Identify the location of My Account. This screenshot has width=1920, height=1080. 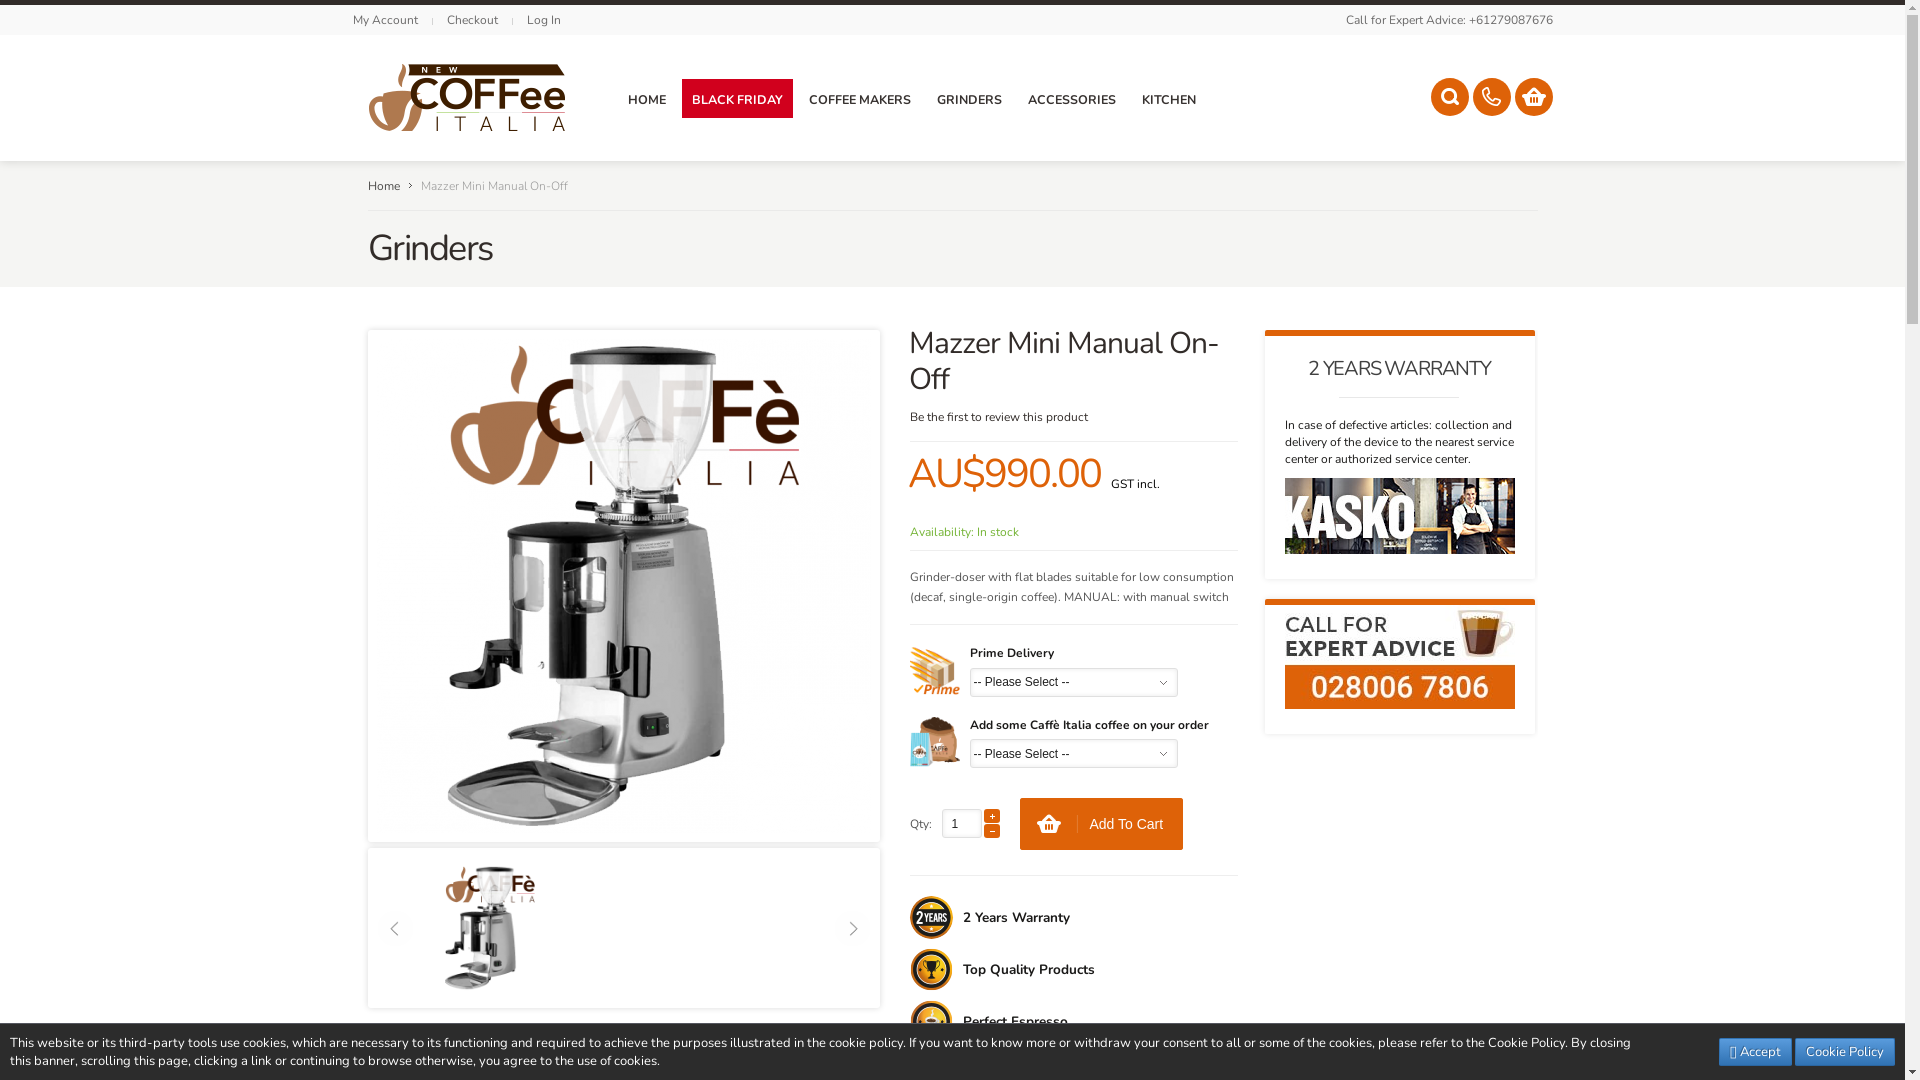
(384, 20).